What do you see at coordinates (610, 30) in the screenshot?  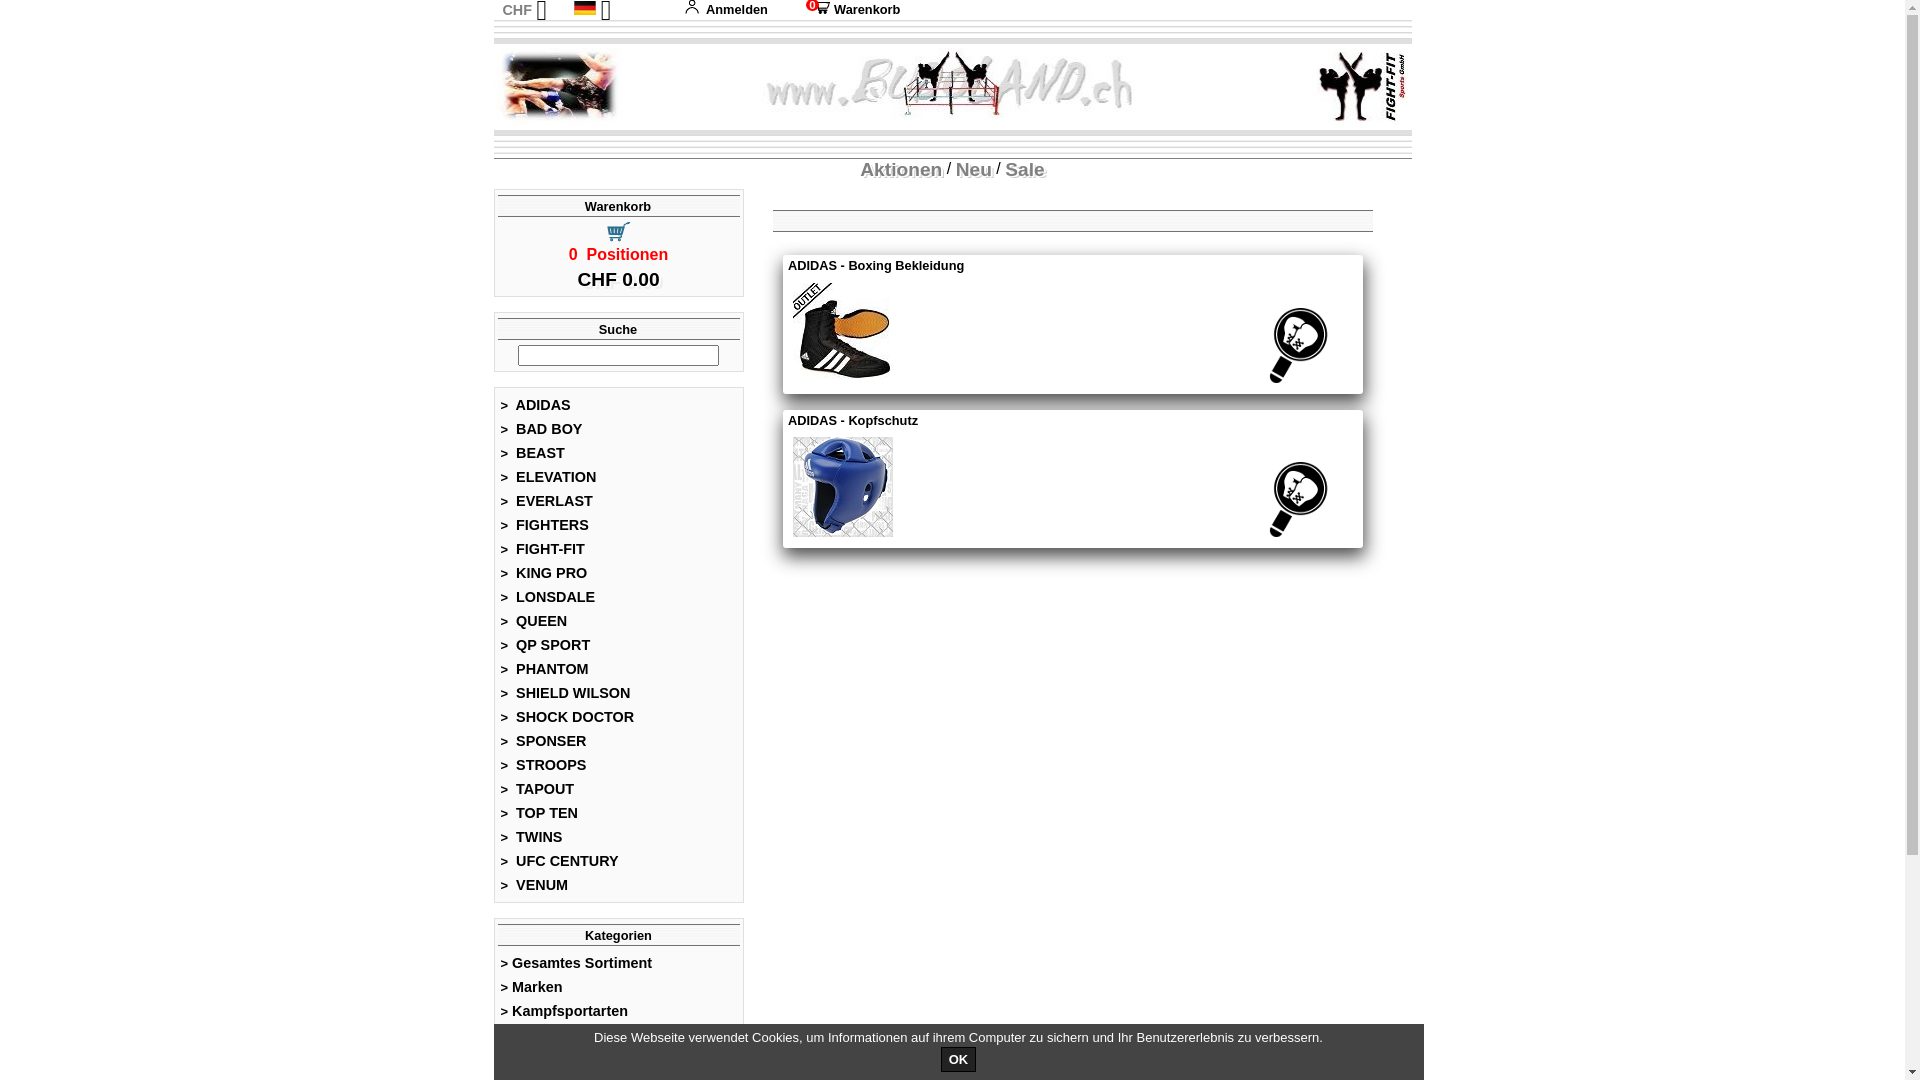 I see `English` at bounding box center [610, 30].